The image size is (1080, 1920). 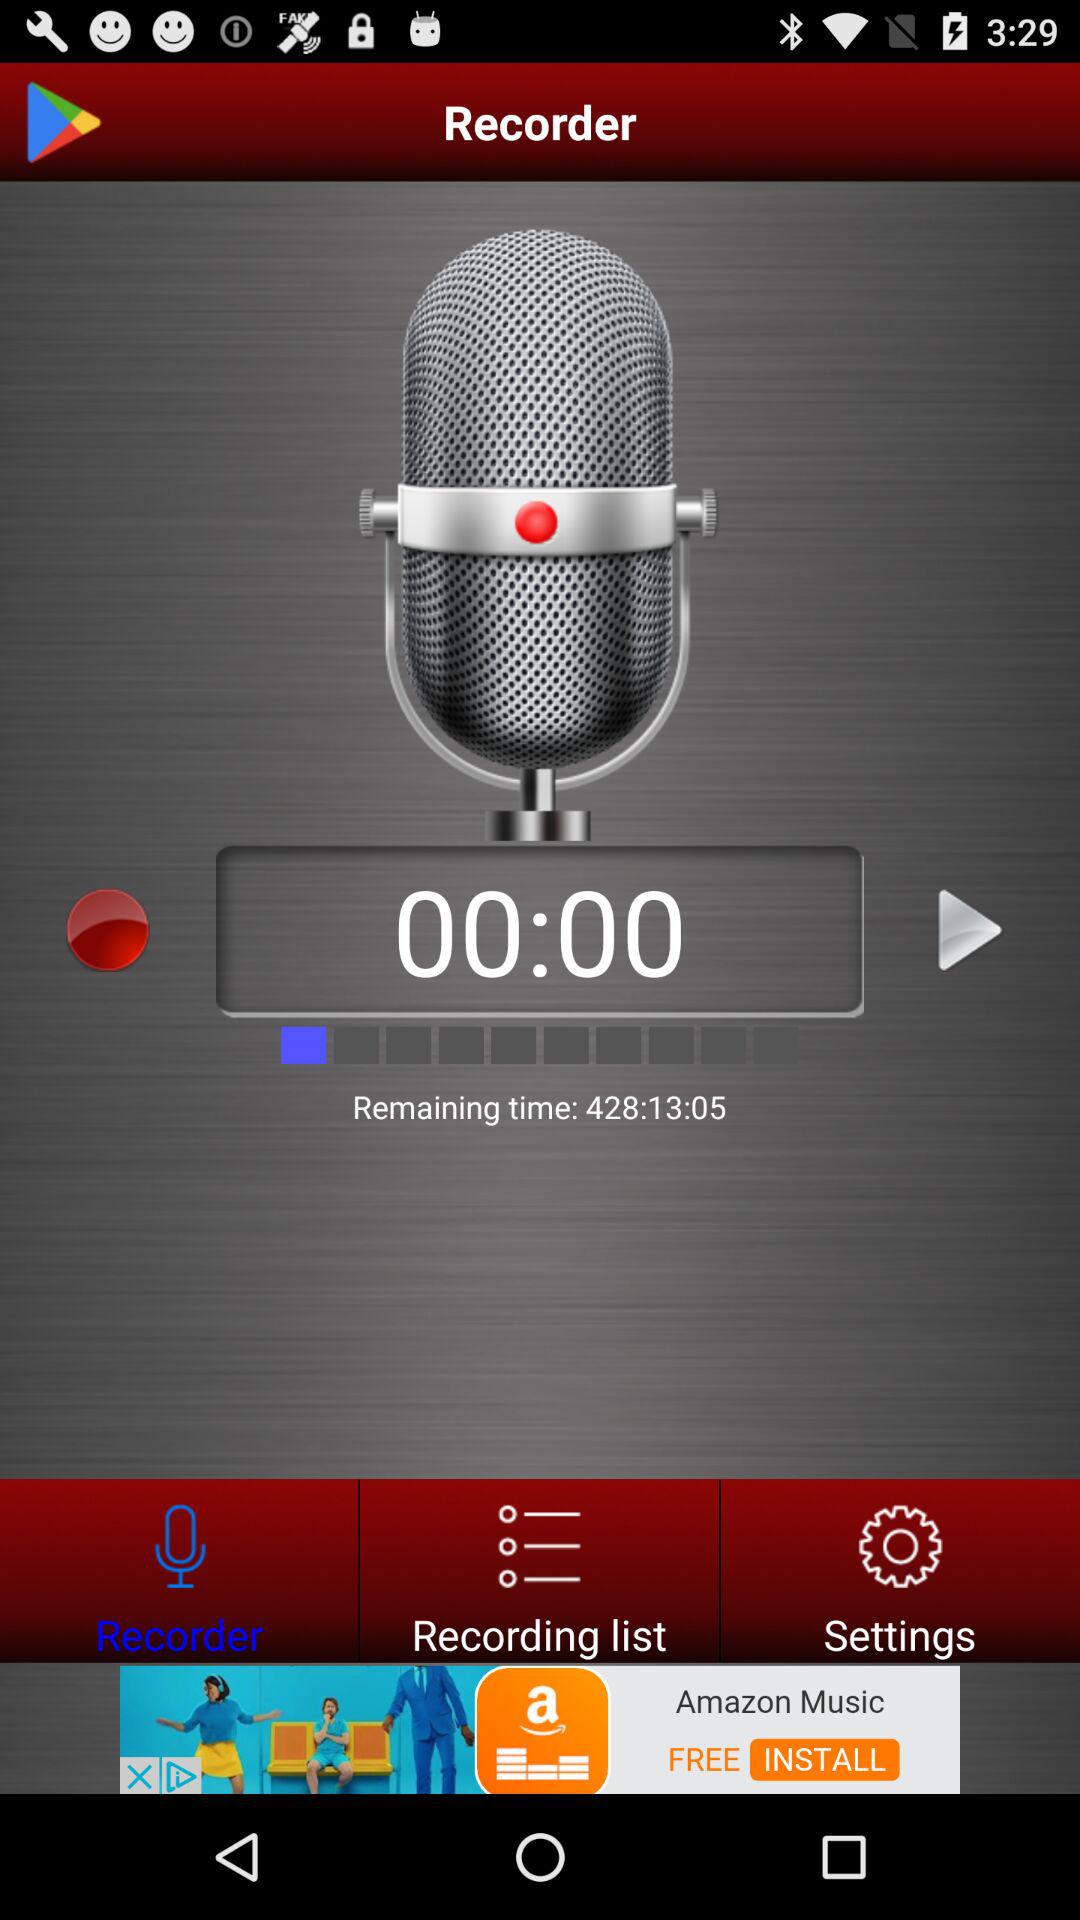 I want to click on click to record options, so click(x=108, y=930).